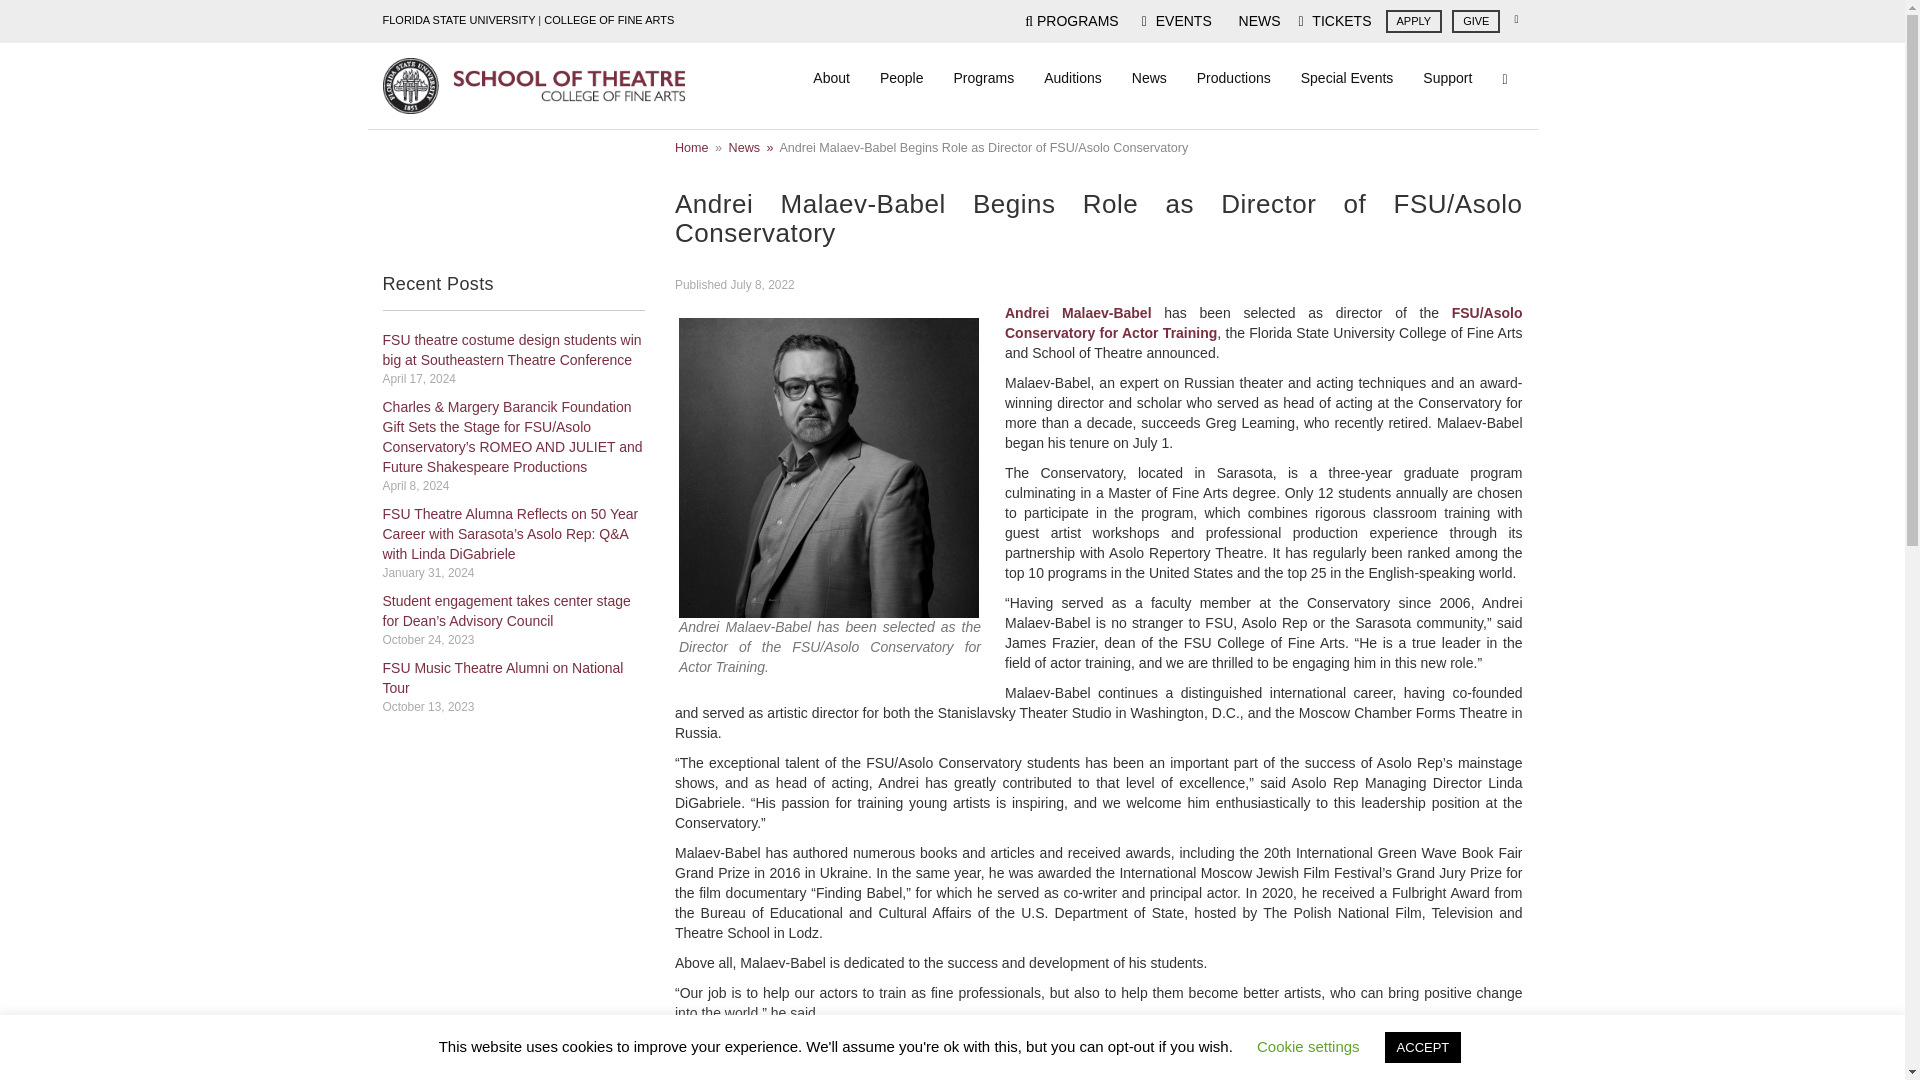 The width and height of the screenshot is (1920, 1080). Describe the element at coordinates (514, 284) in the screenshot. I see `news-events` at that location.